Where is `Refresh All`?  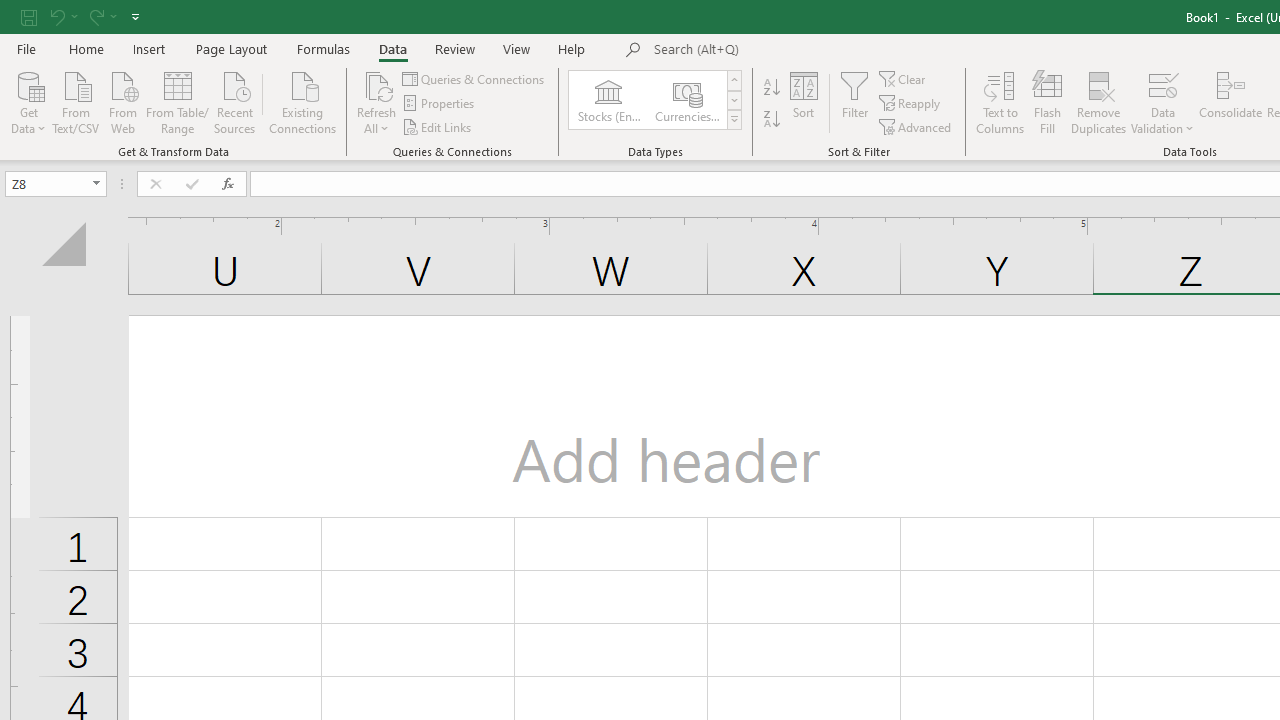
Refresh All is located at coordinates (376, 84).